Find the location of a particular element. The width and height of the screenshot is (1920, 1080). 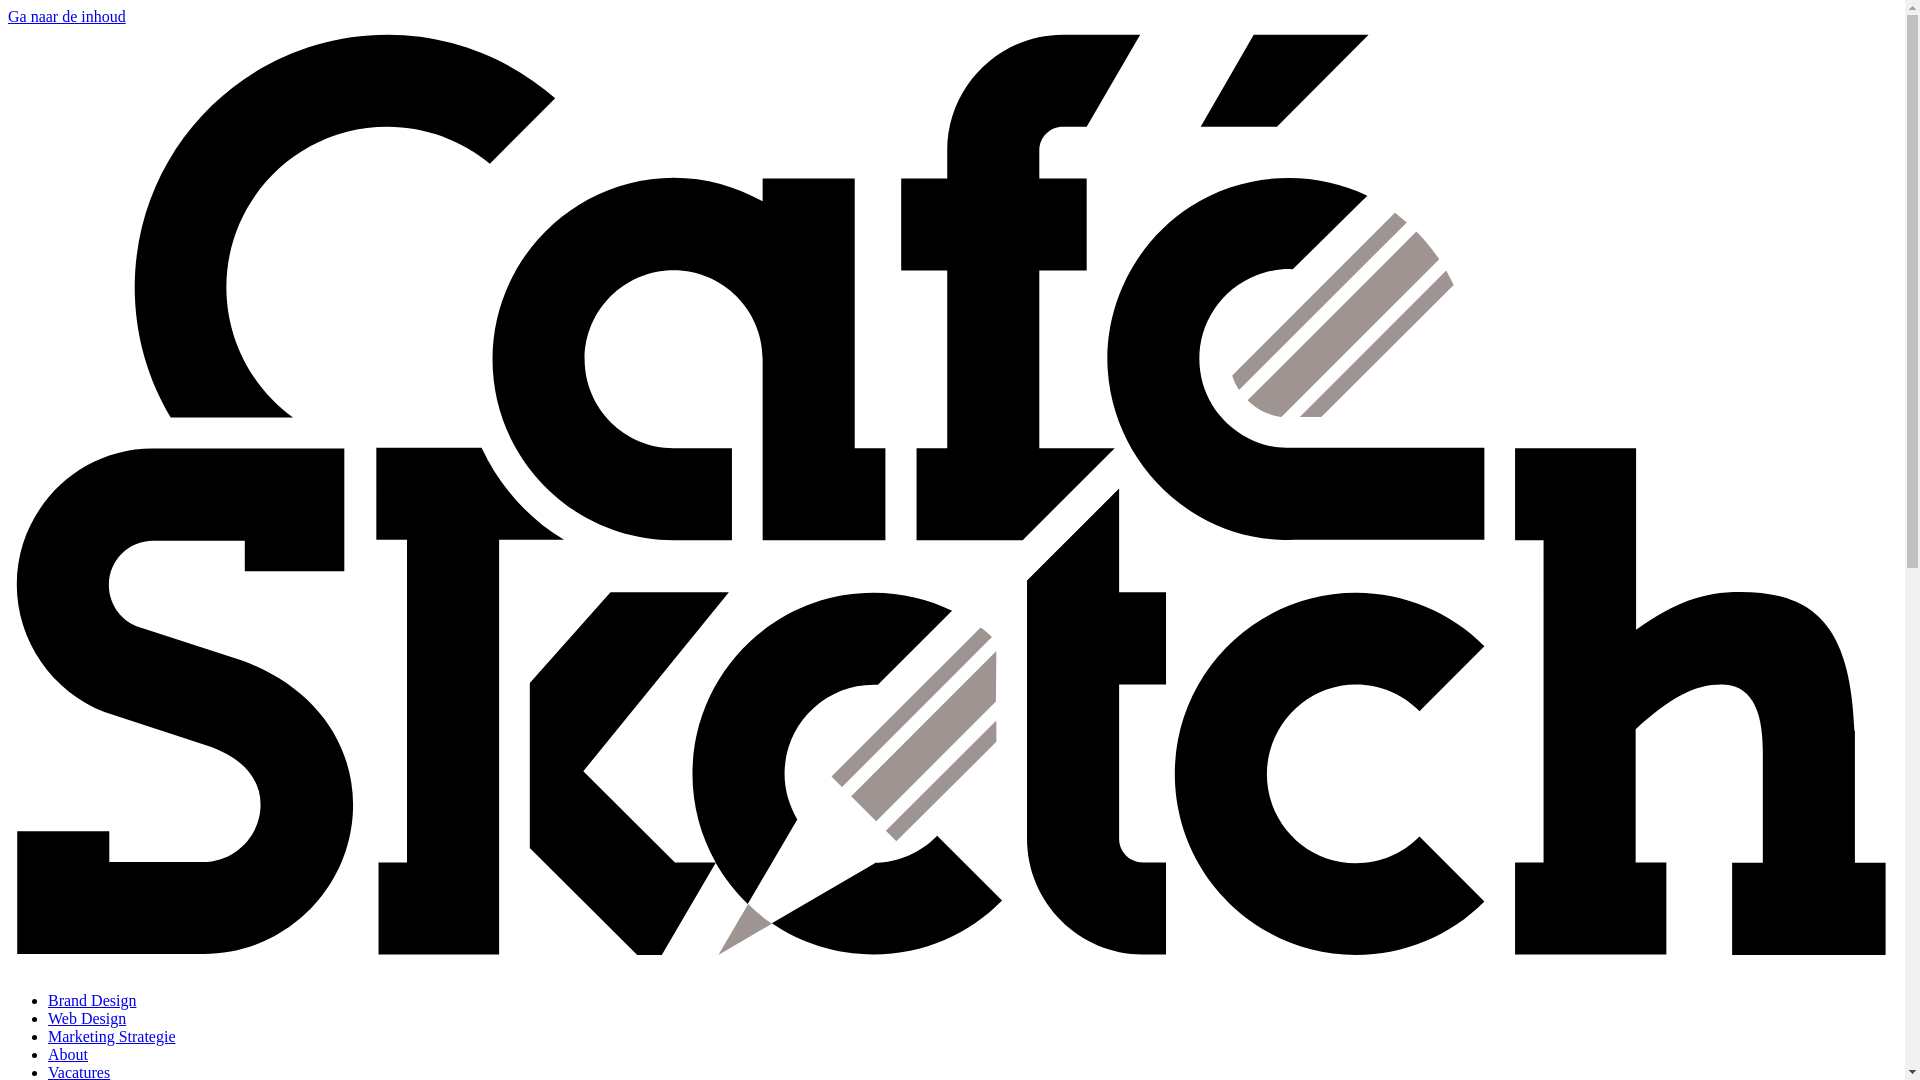

Web Design is located at coordinates (87, 1018).